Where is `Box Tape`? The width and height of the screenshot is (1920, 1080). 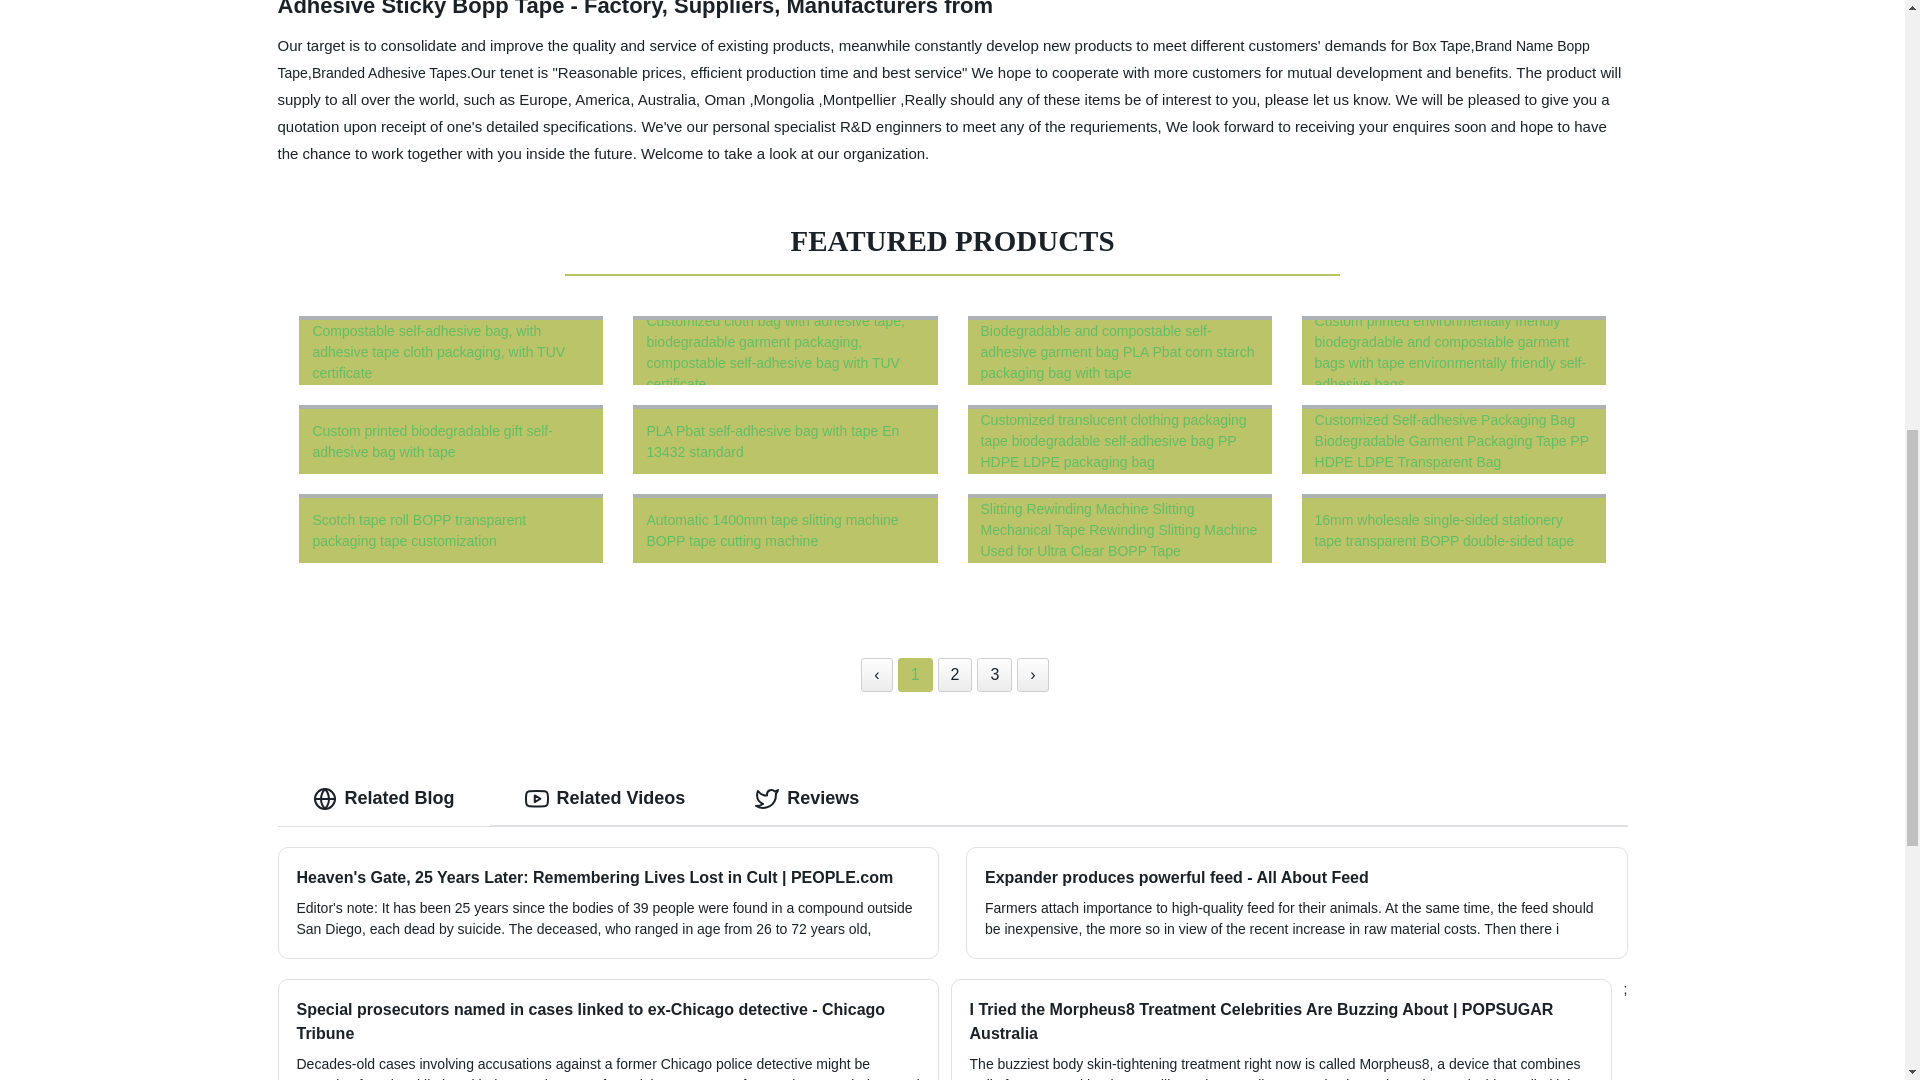 Box Tape is located at coordinates (1440, 46).